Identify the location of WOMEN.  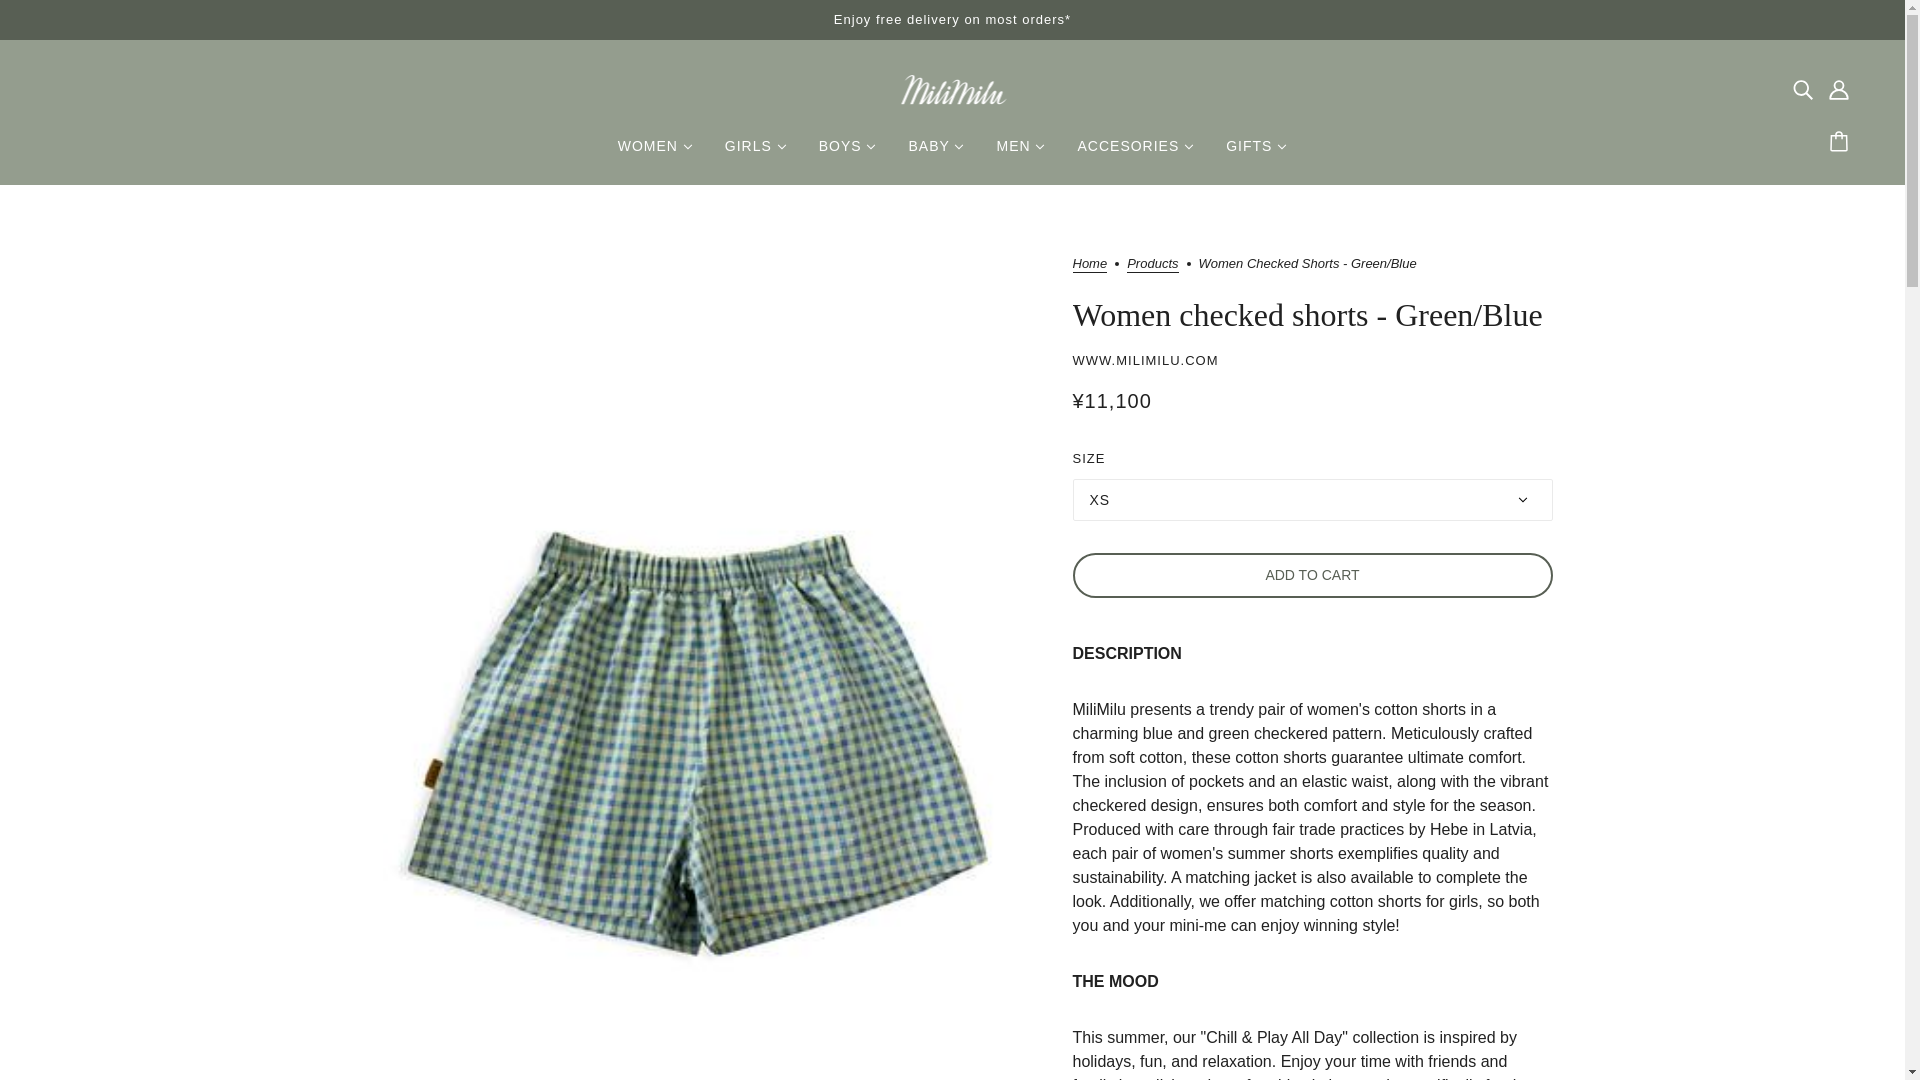
(655, 154).